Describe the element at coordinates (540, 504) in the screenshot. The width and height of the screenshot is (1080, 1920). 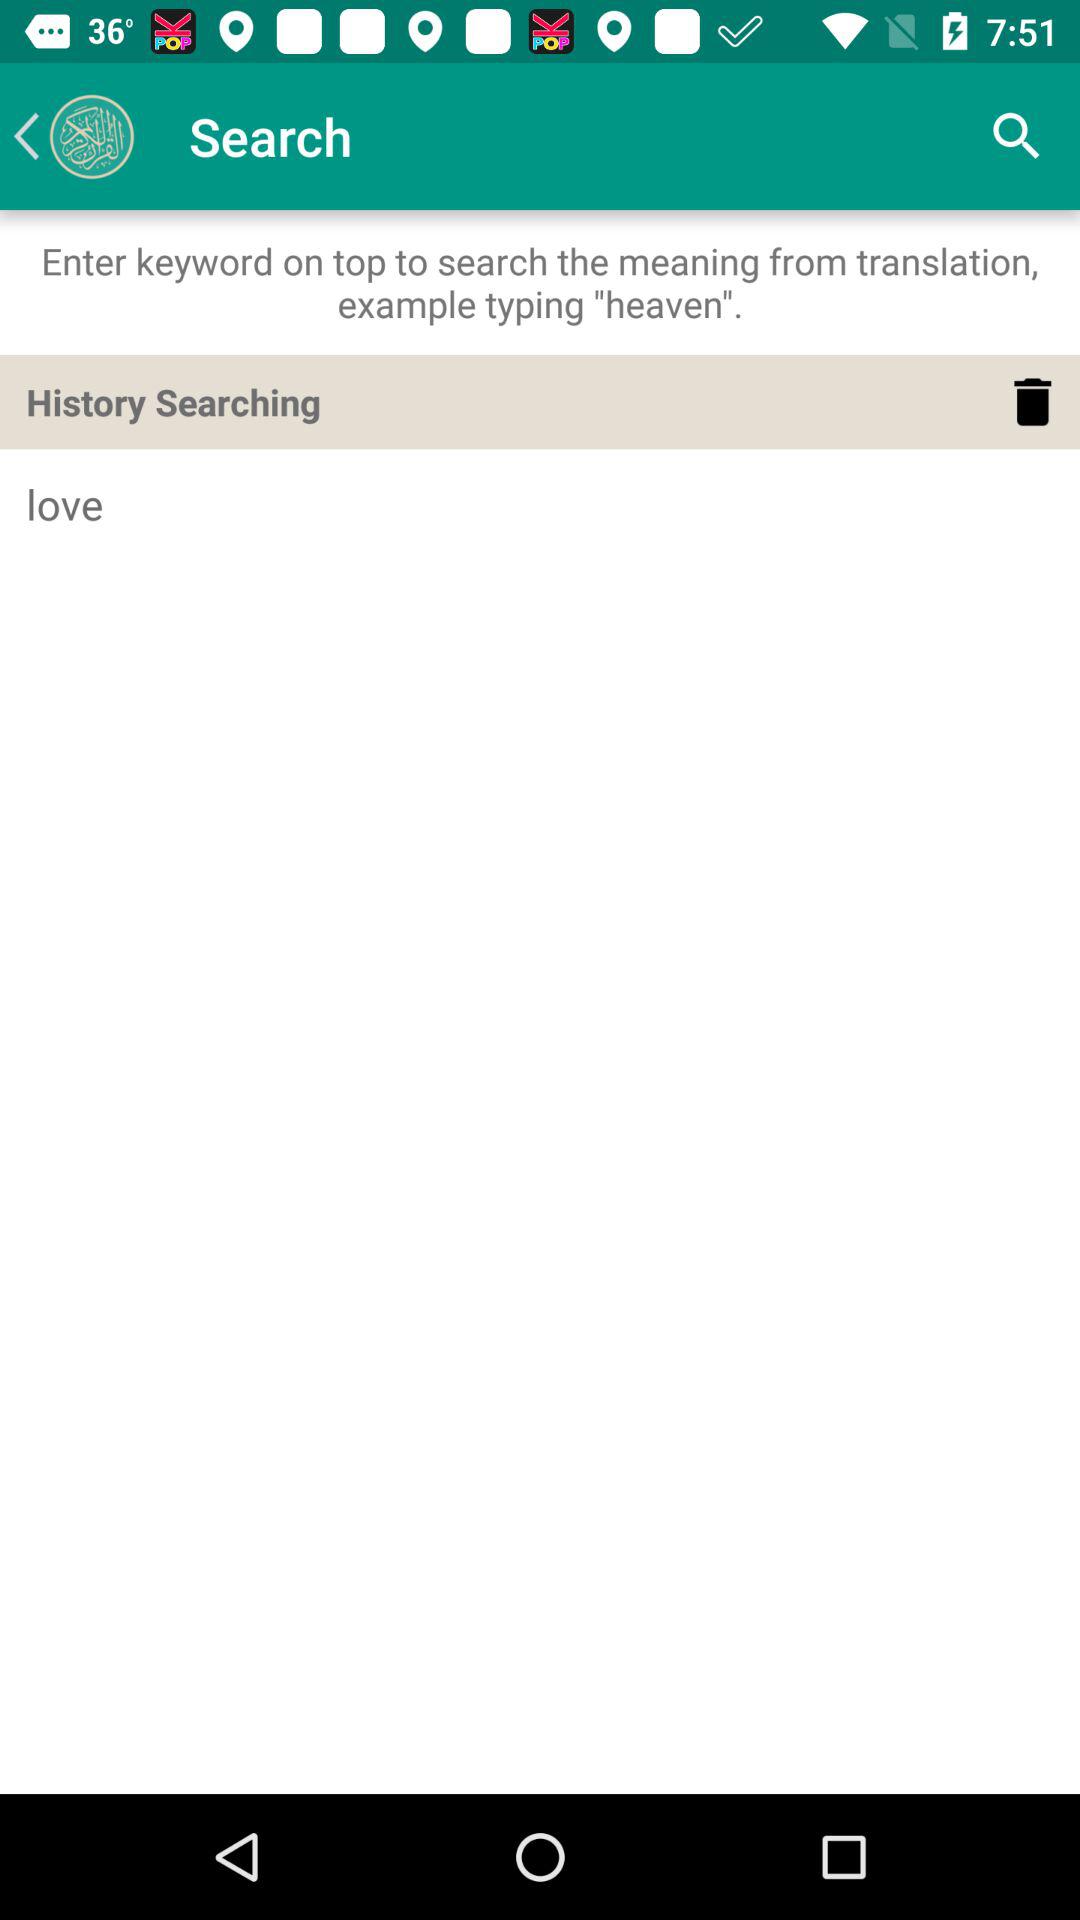
I see `click love icon` at that location.